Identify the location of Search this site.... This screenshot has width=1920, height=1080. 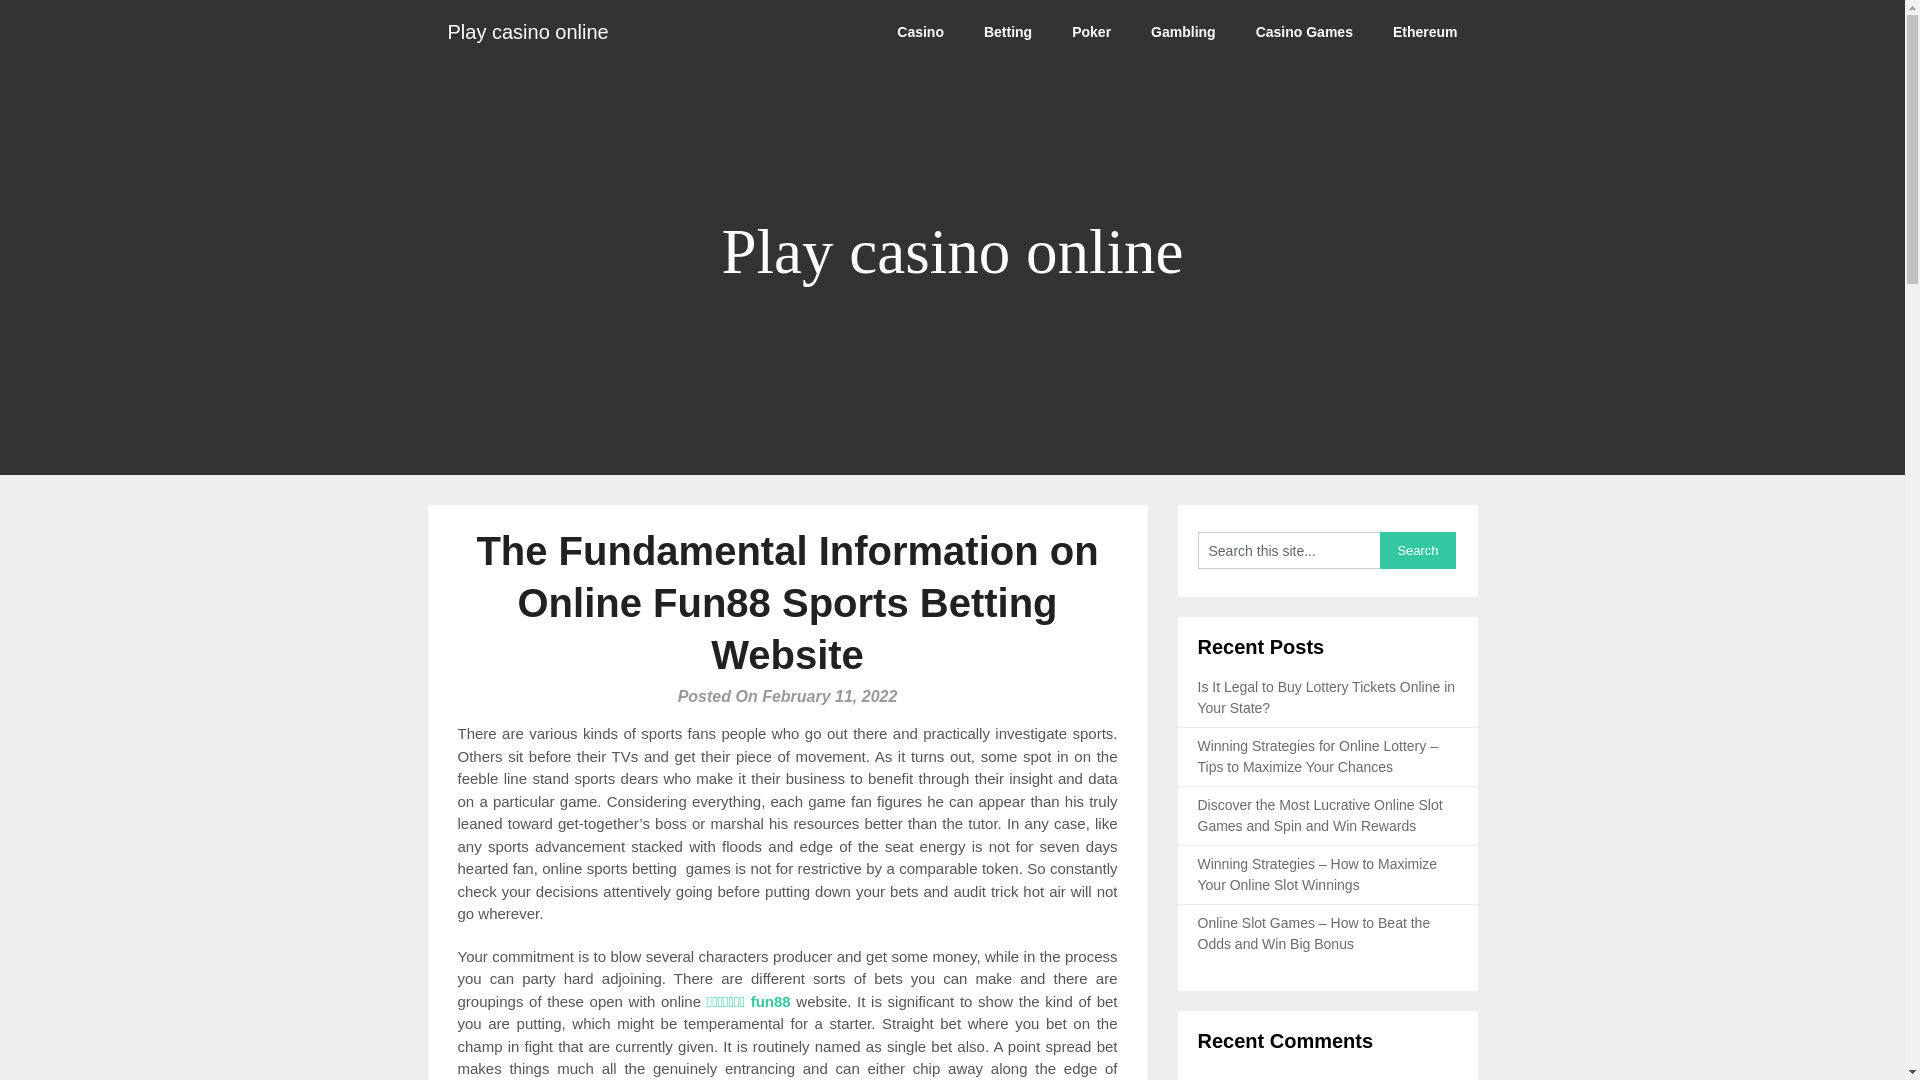
(1289, 550).